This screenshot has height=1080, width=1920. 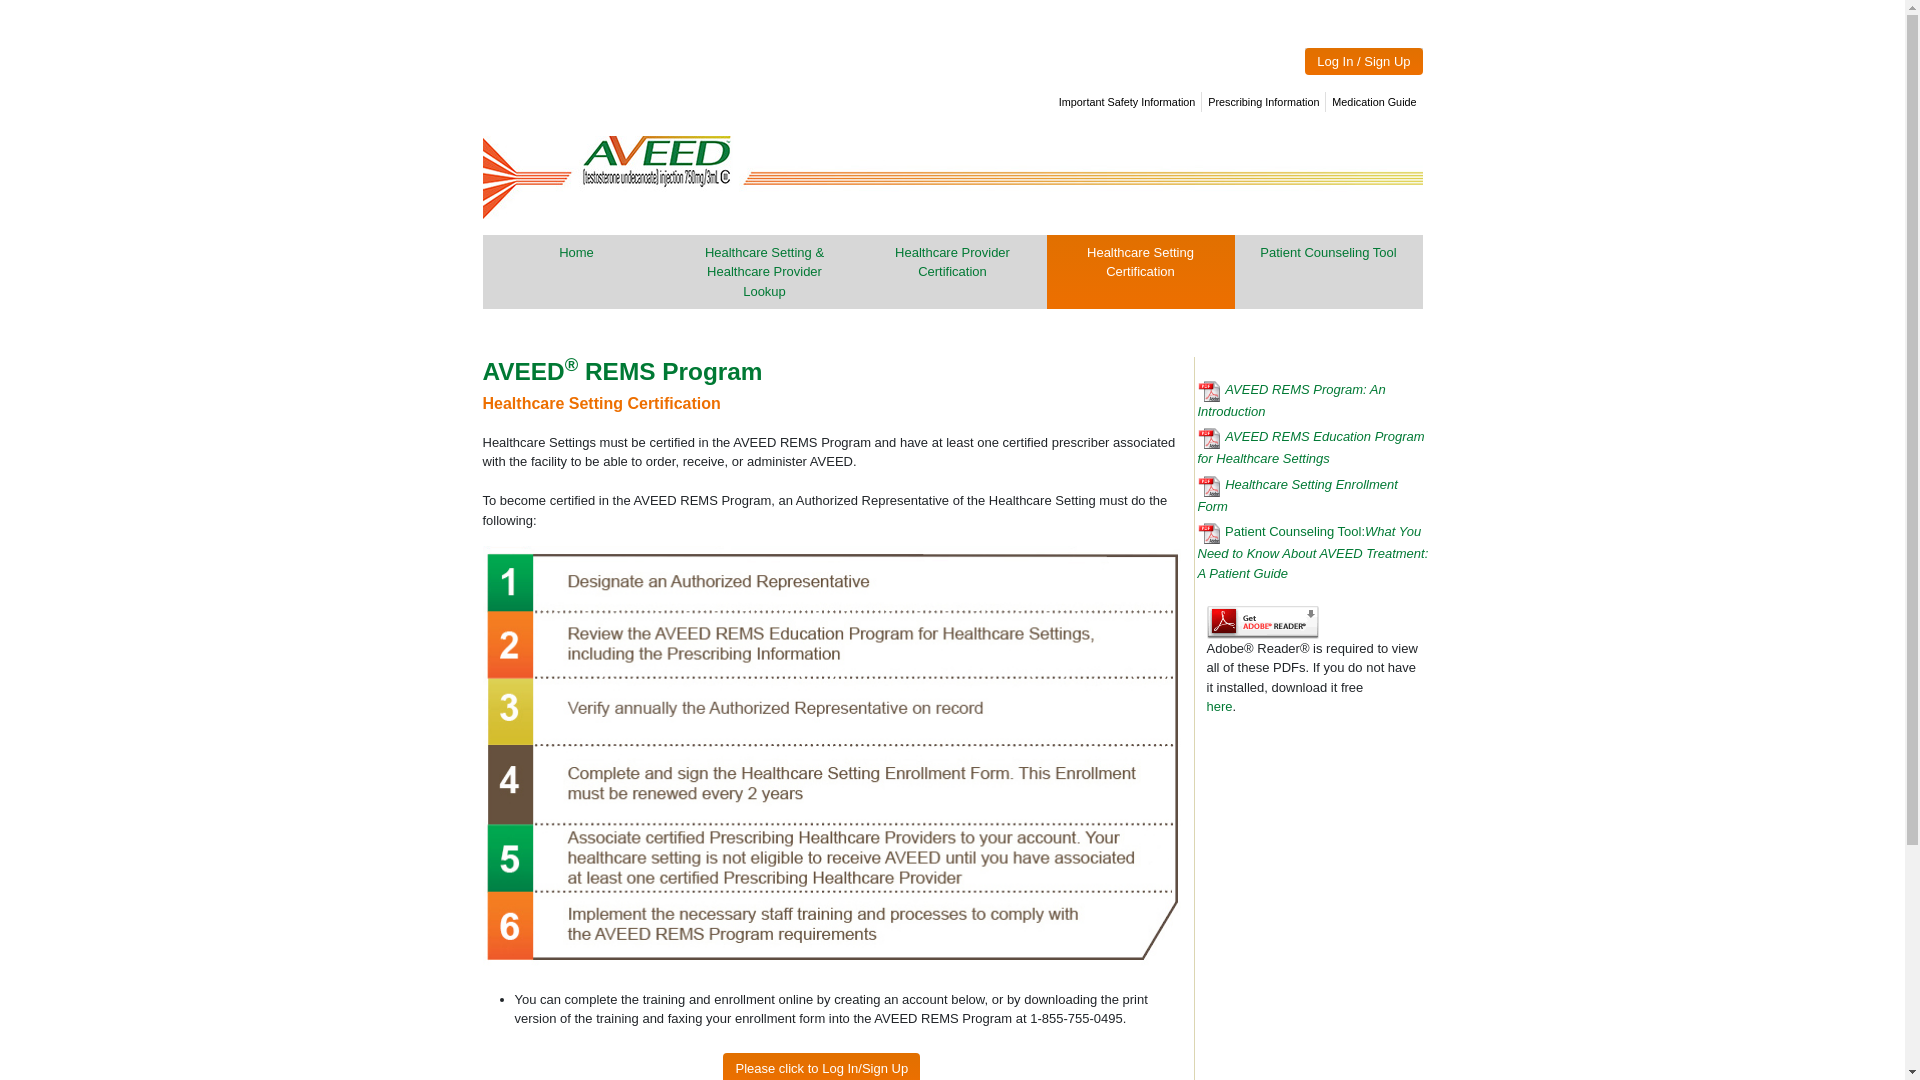 I want to click on AVEED REMS Program: An Introduction, so click(x=1314, y=400).